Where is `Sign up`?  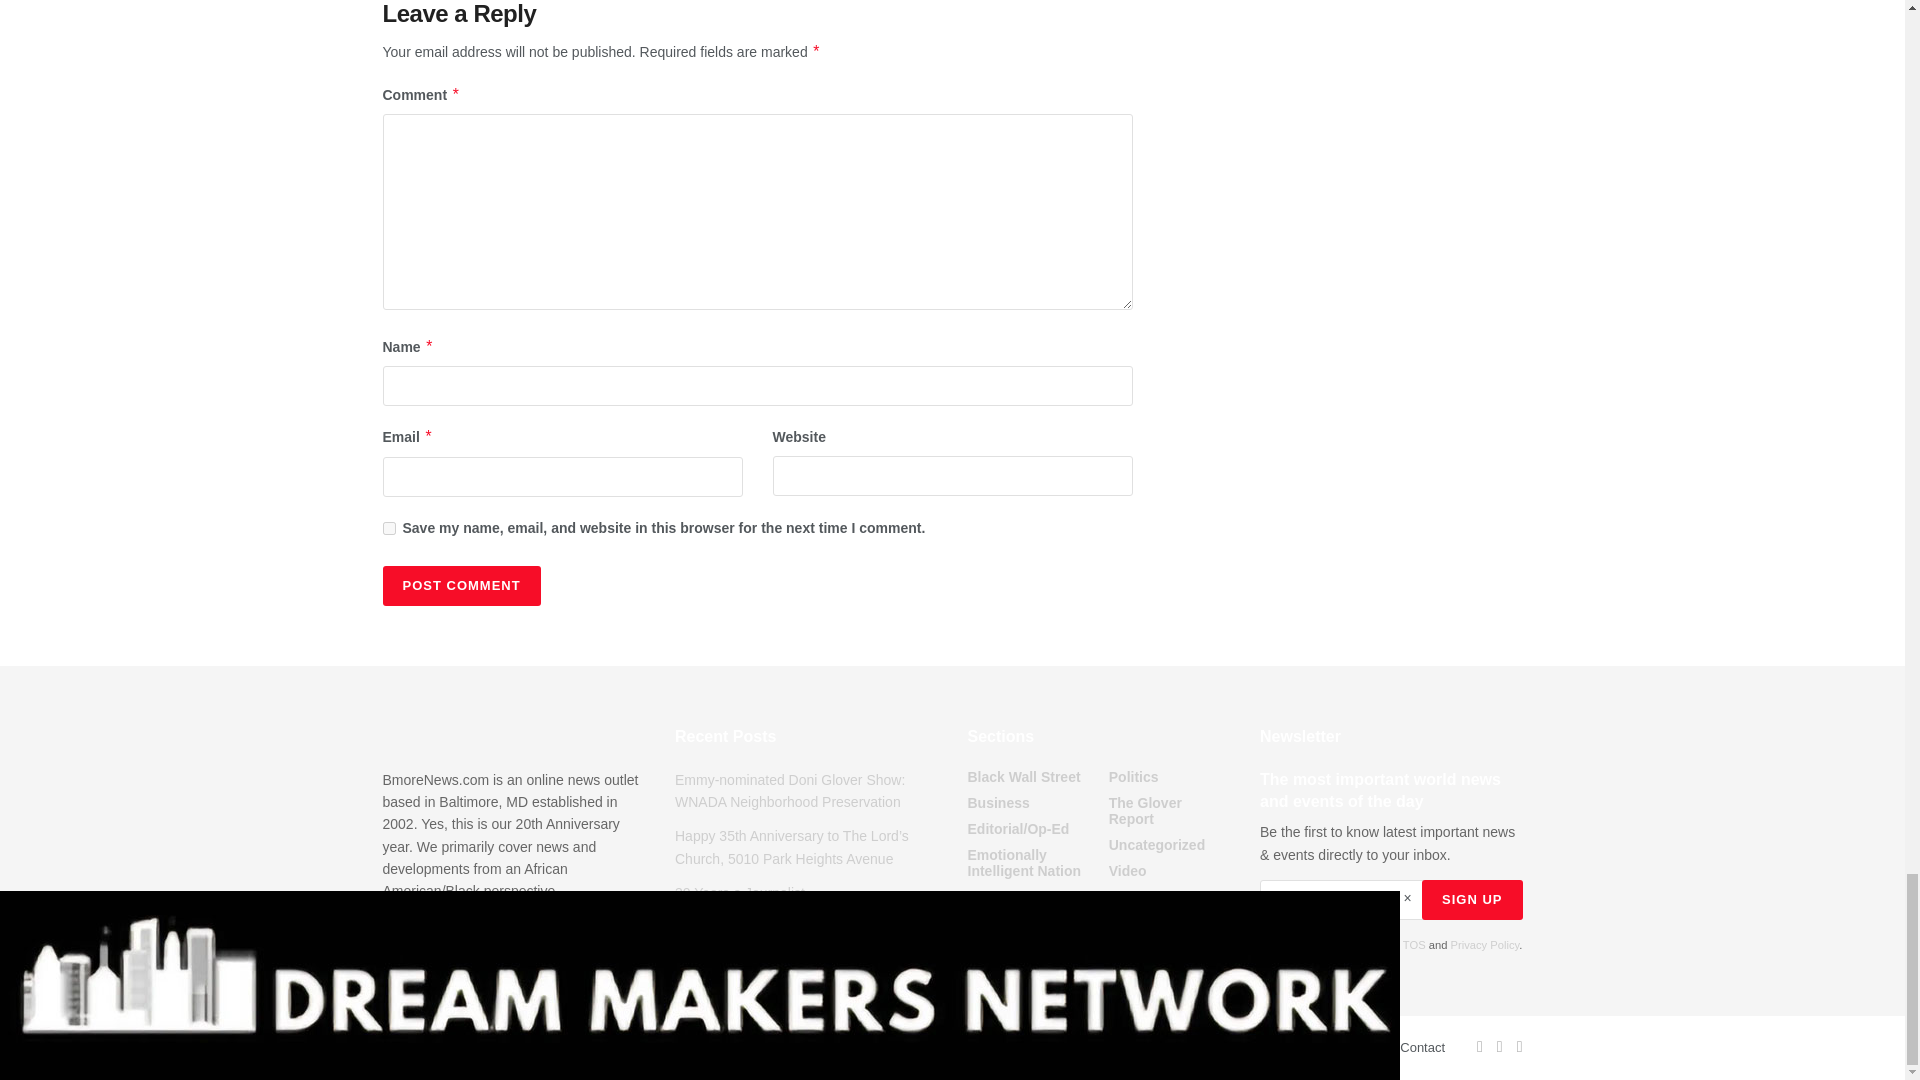 Sign up is located at coordinates (1472, 900).